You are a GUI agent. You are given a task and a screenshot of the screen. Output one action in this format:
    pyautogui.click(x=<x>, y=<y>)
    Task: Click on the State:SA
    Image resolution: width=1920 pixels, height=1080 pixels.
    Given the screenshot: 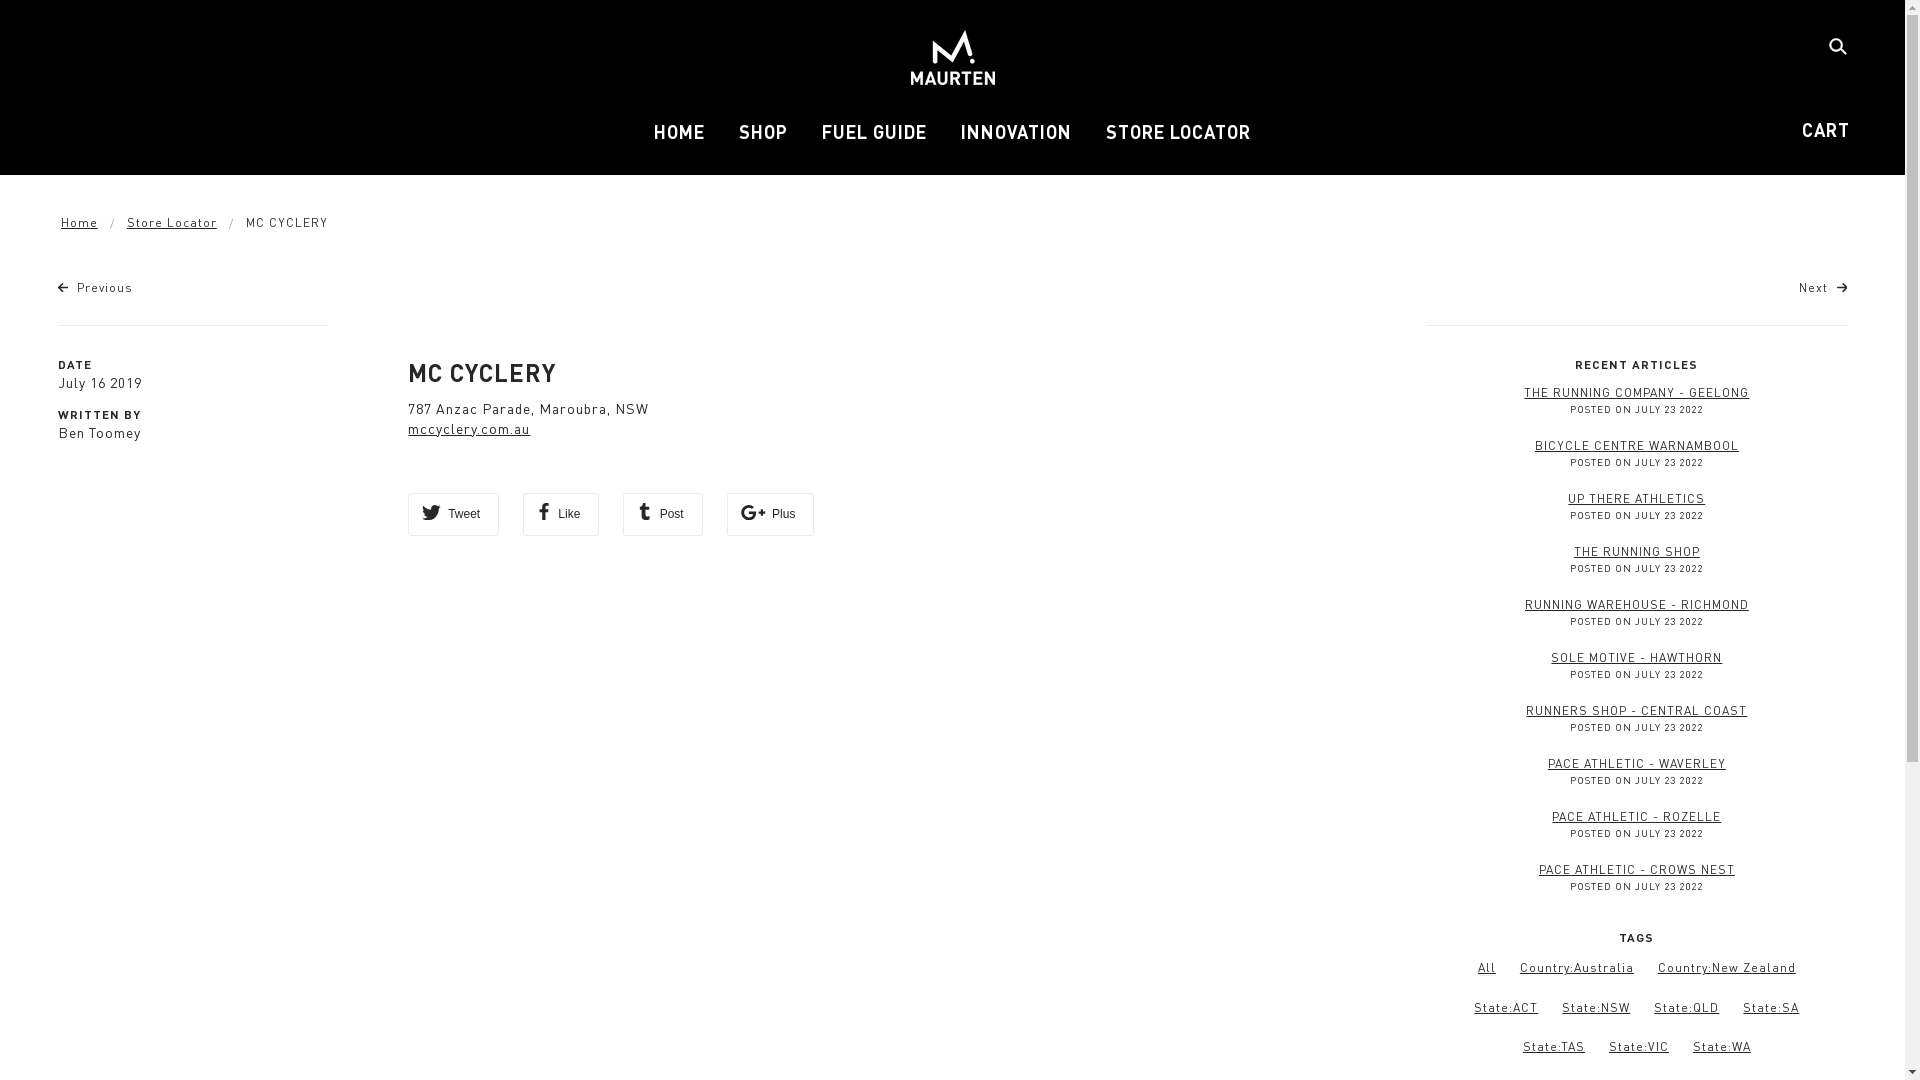 What is the action you would take?
    pyautogui.click(x=1771, y=1008)
    